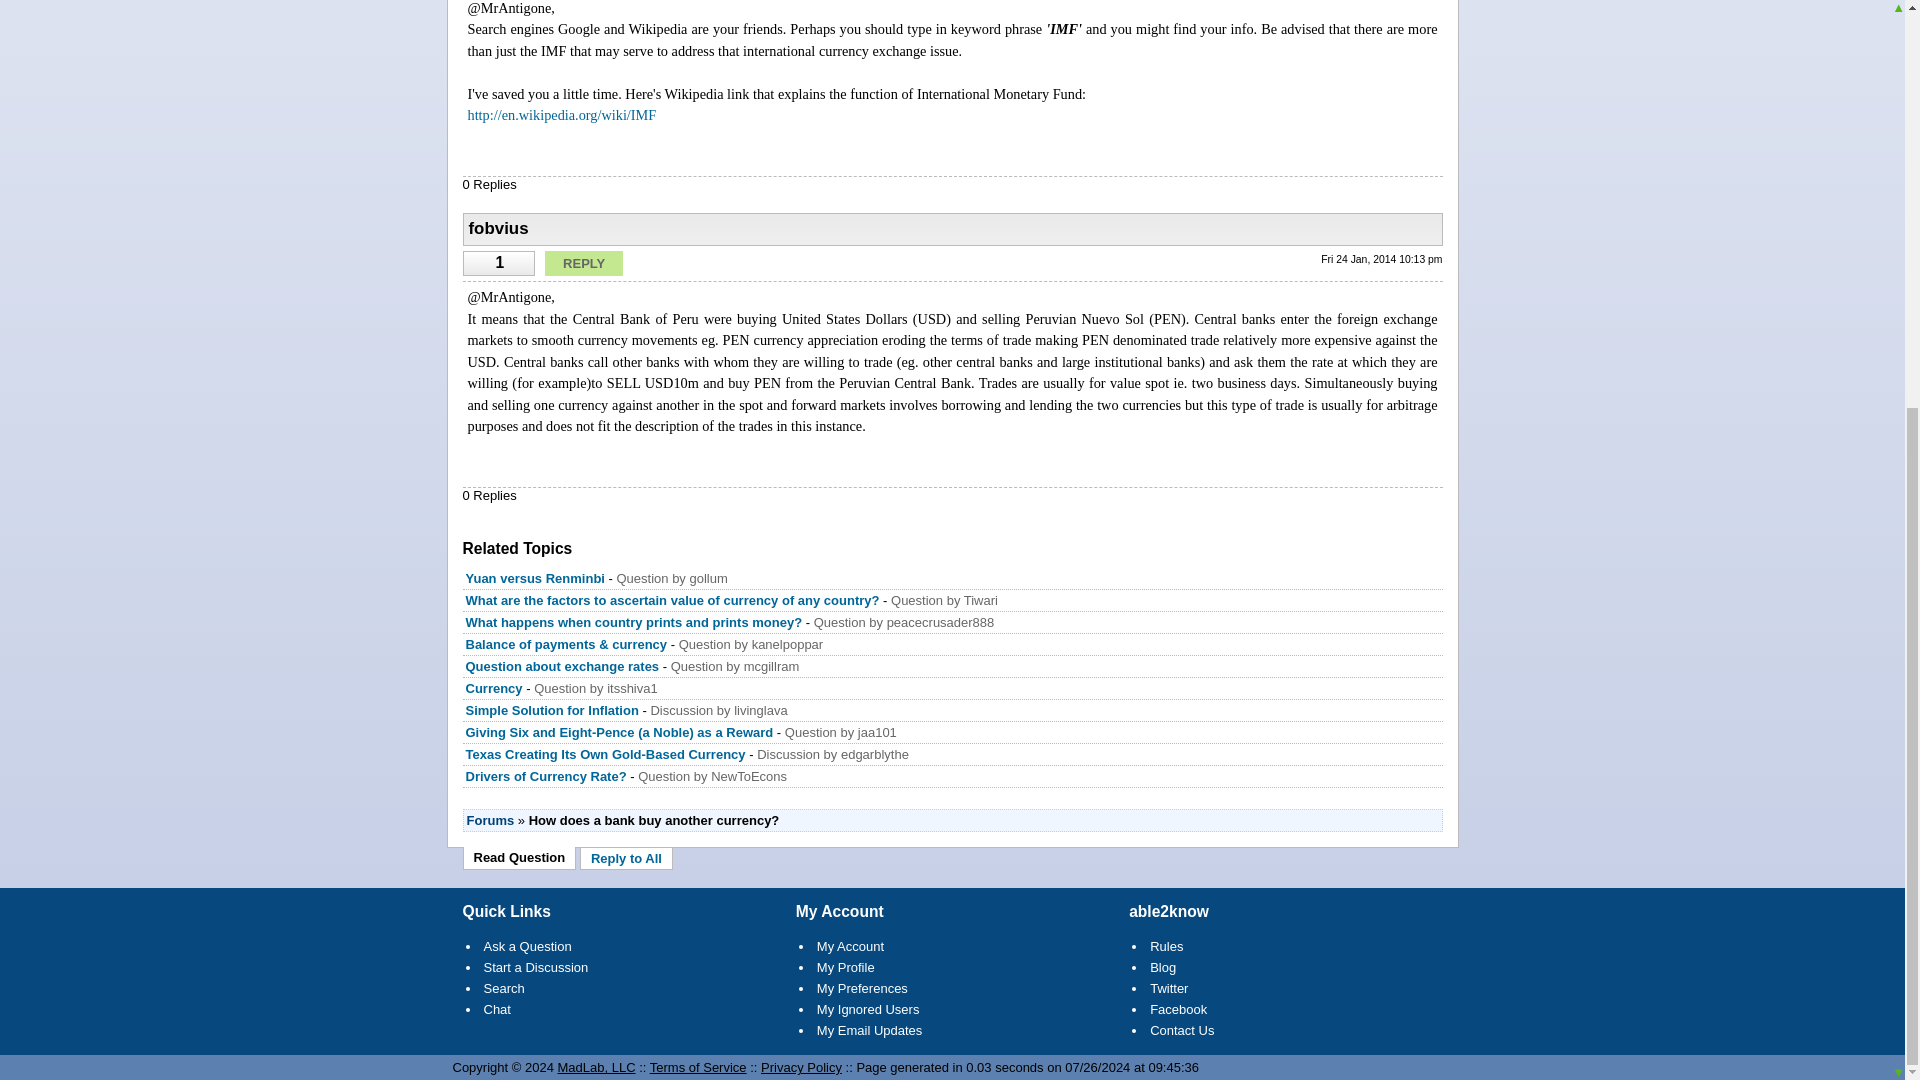 Image resolution: width=1920 pixels, height=1080 pixels. I want to click on Search, so click(504, 988).